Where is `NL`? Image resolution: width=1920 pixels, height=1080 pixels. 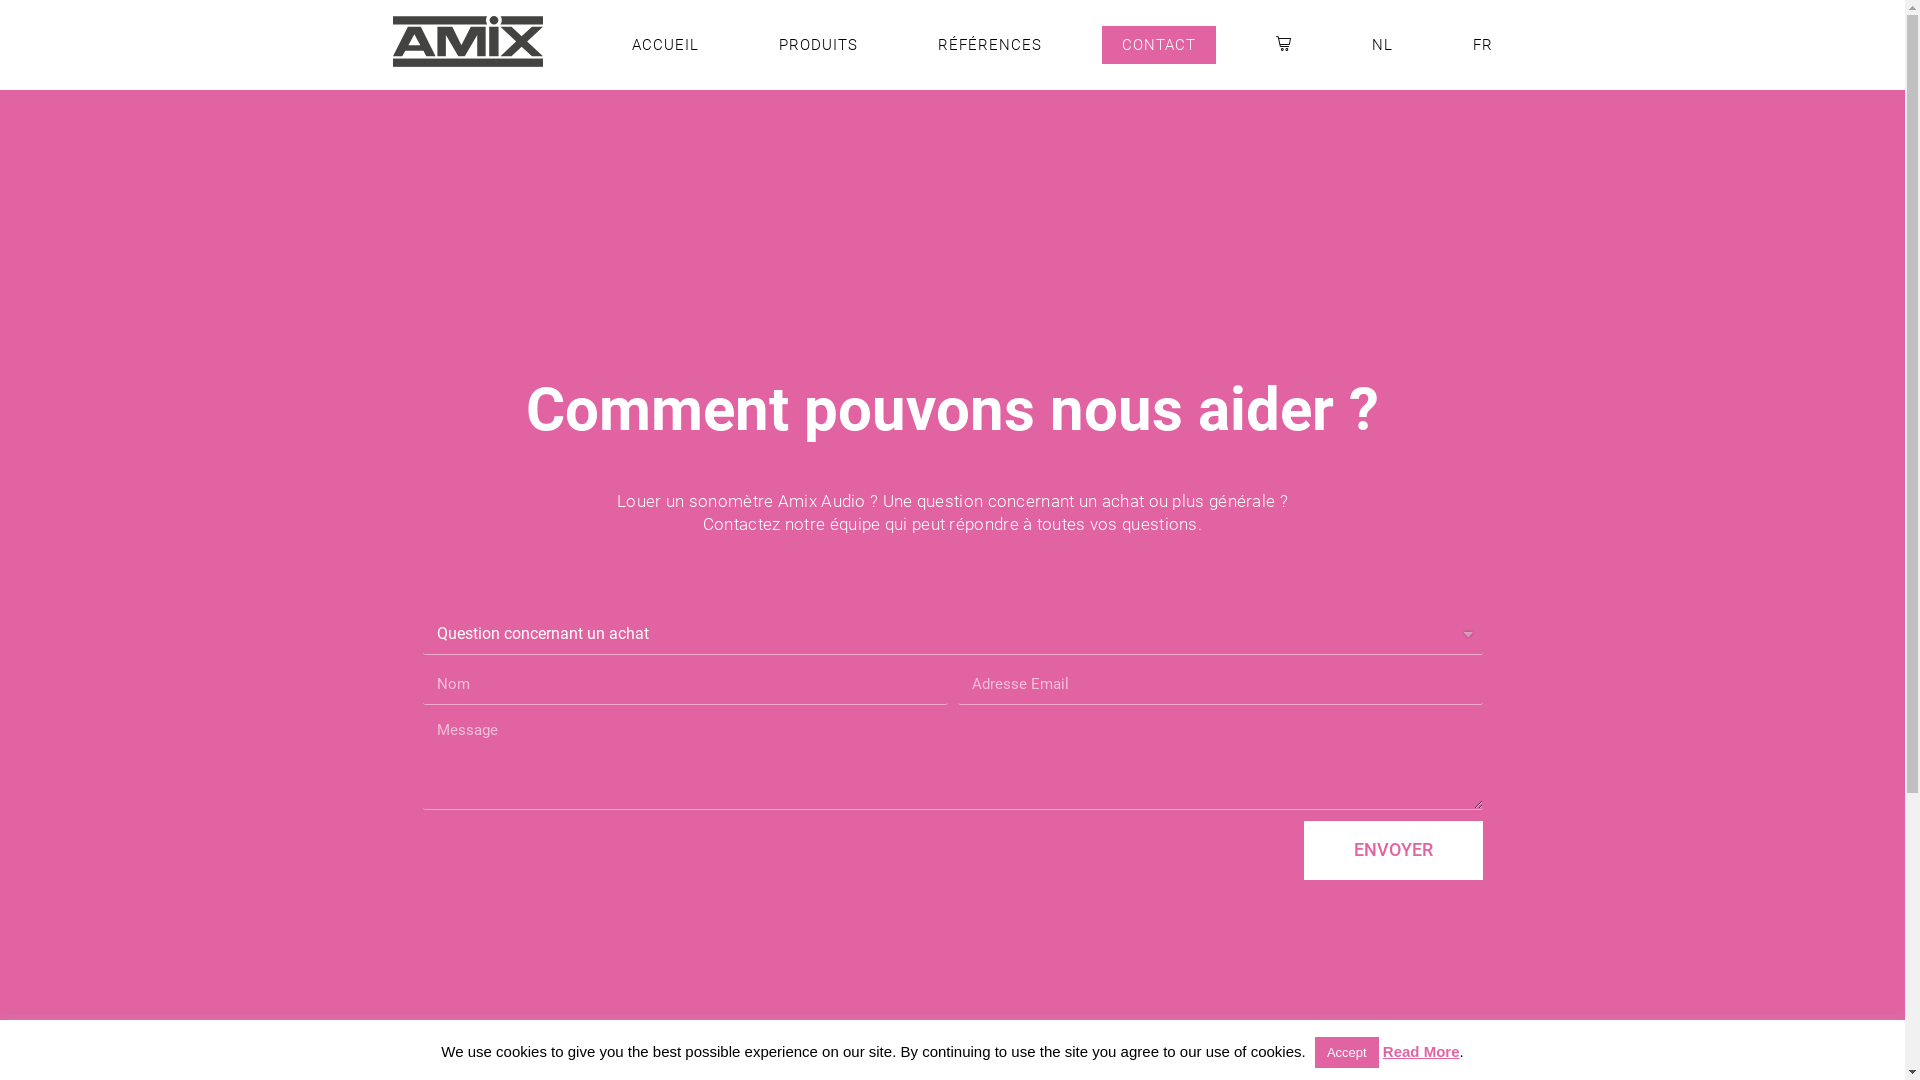
NL is located at coordinates (1382, 45).